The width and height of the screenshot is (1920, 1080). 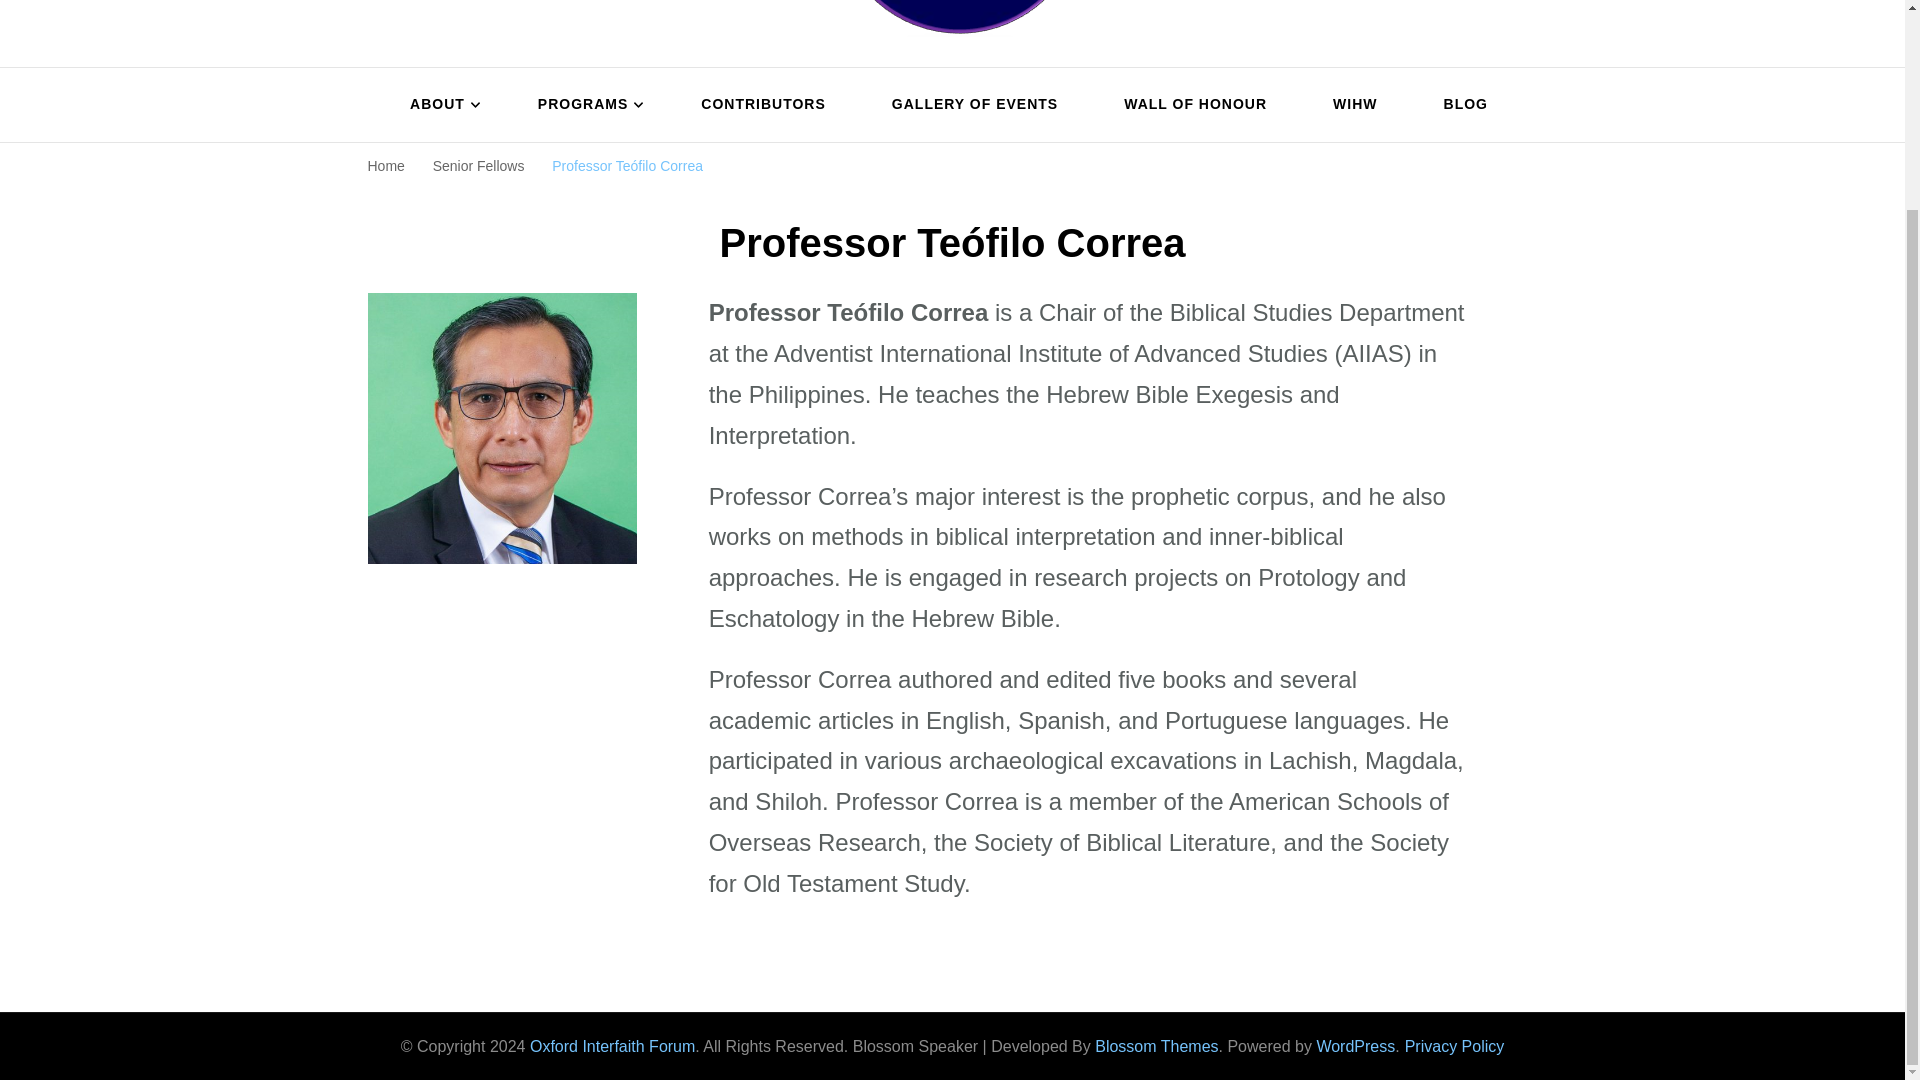 What do you see at coordinates (1457, 105) in the screenshot?
I see `BLOG` at bounding box center [1457, 105].